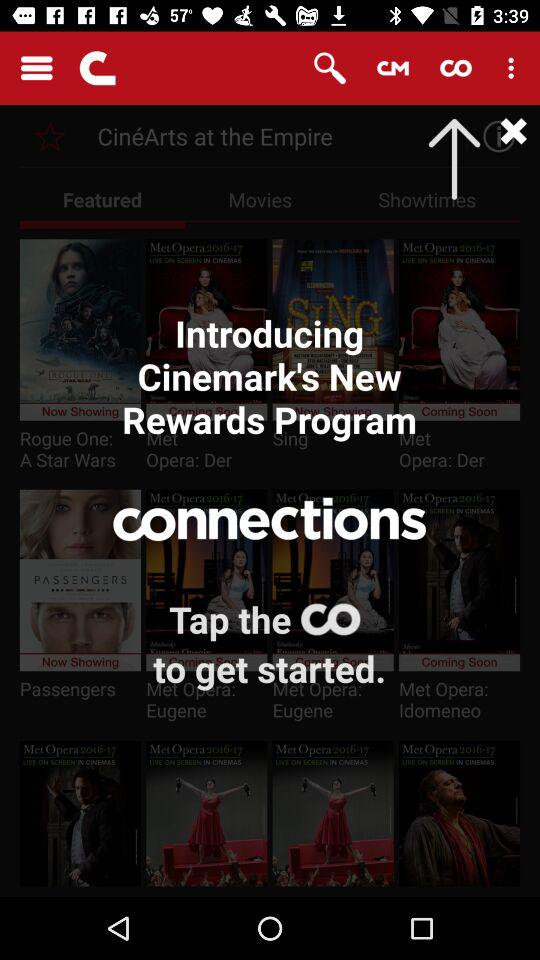 Image resolution: width=540 pixels, height=960 pixels. Describe the element at coordinates (494, 136) in the screenshot. I see `more info` at that location.